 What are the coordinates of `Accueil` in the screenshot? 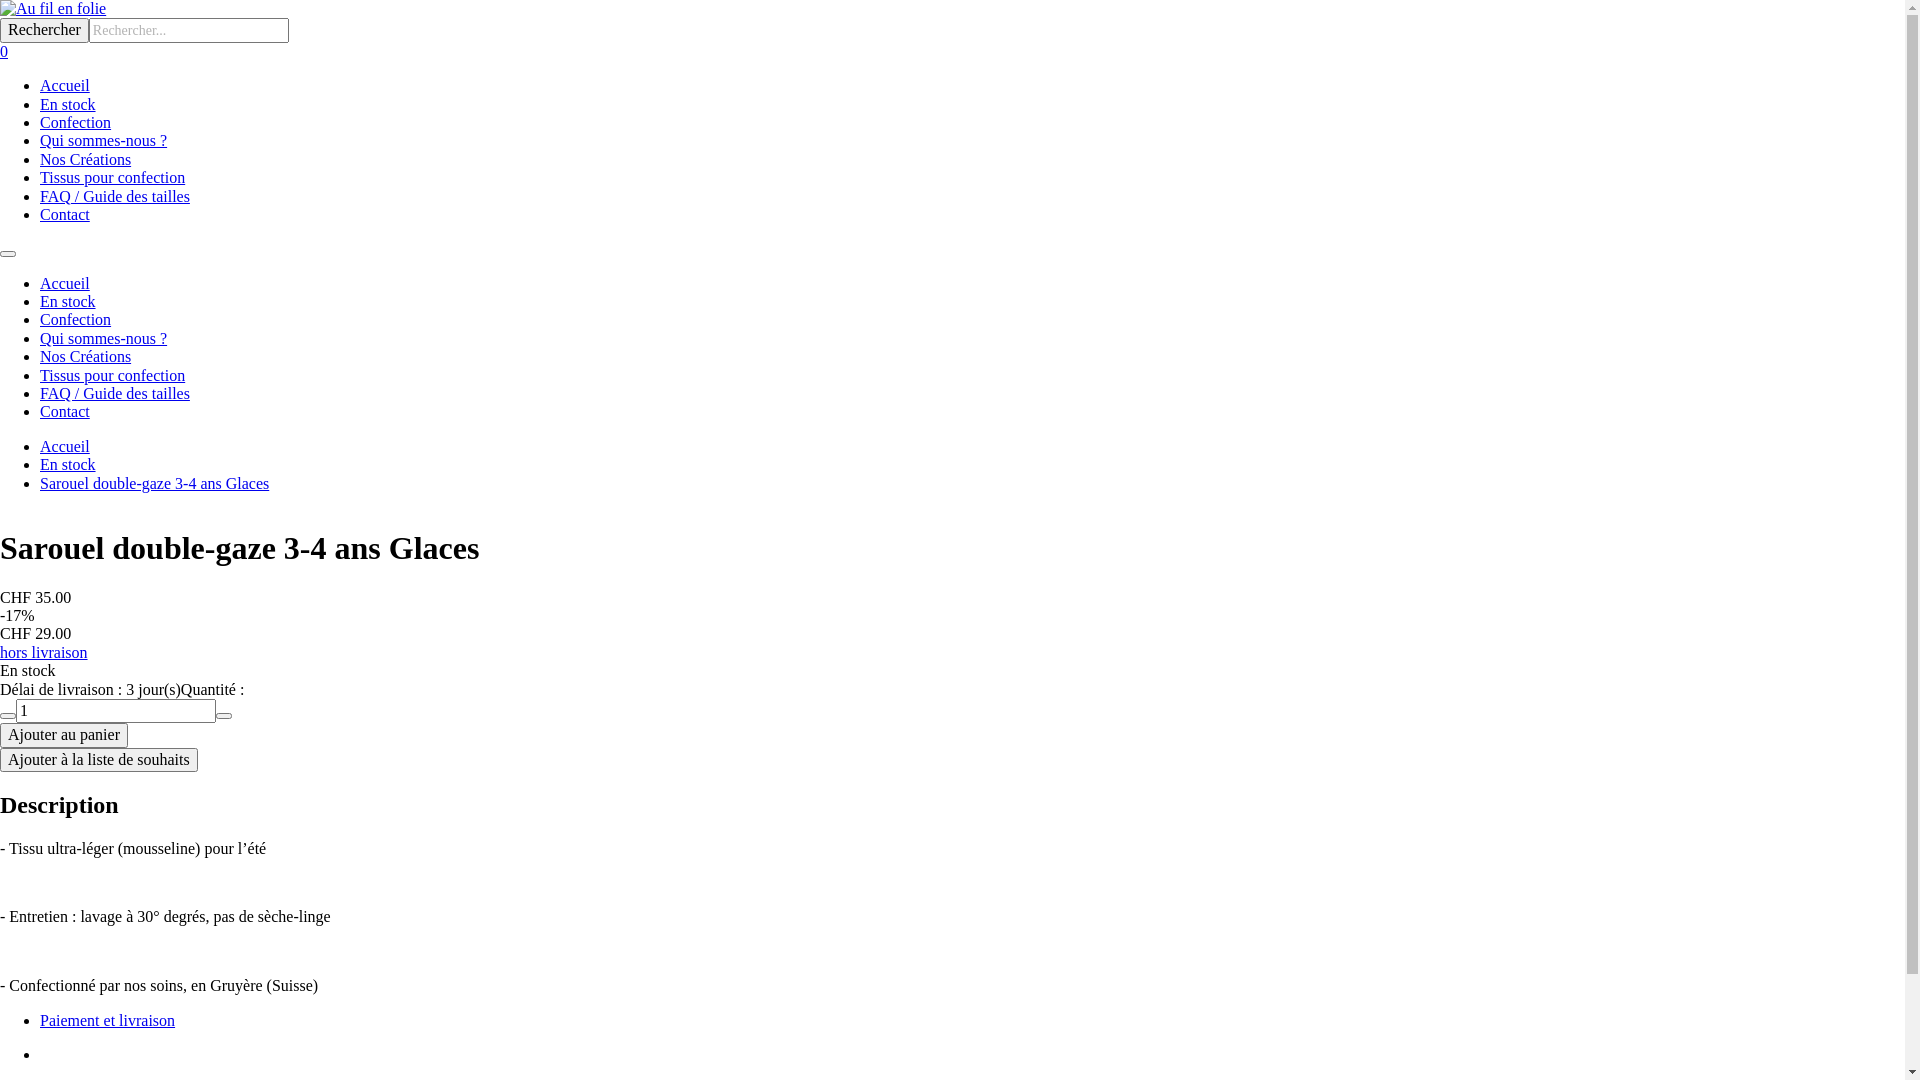 It's located at (65, 284).